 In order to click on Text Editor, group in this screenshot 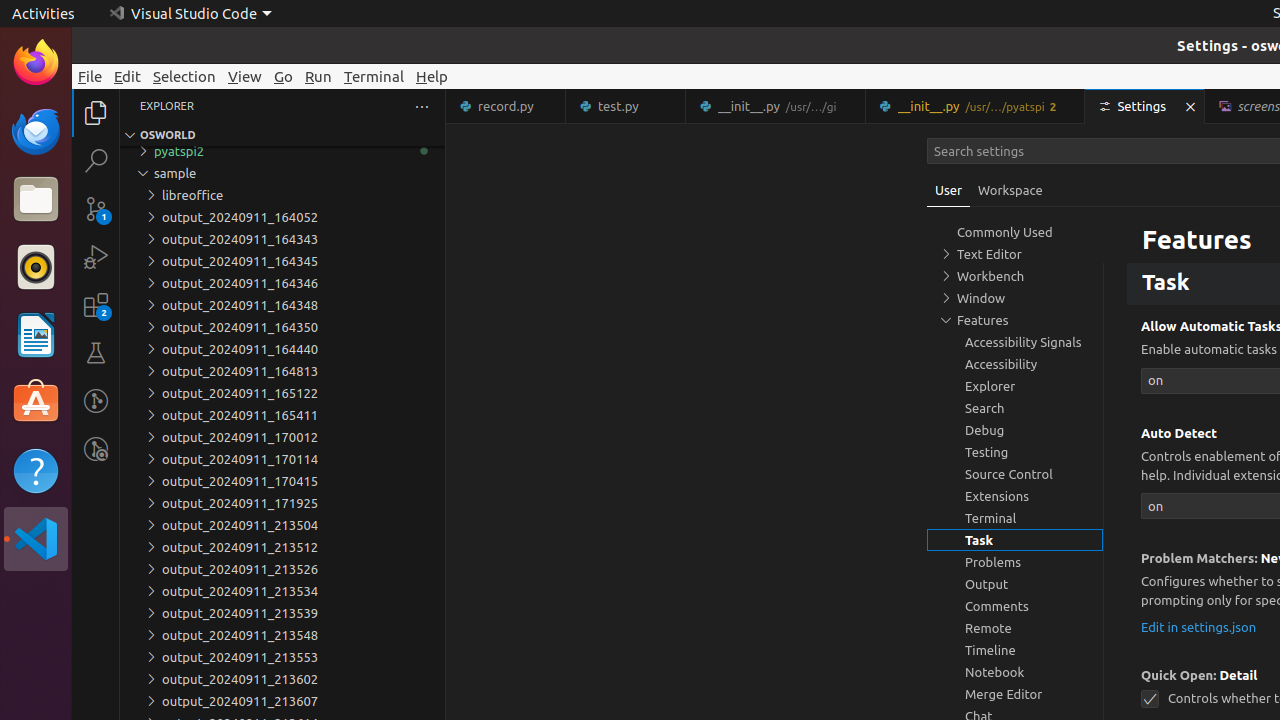, I will do `click(1015, 254)`.